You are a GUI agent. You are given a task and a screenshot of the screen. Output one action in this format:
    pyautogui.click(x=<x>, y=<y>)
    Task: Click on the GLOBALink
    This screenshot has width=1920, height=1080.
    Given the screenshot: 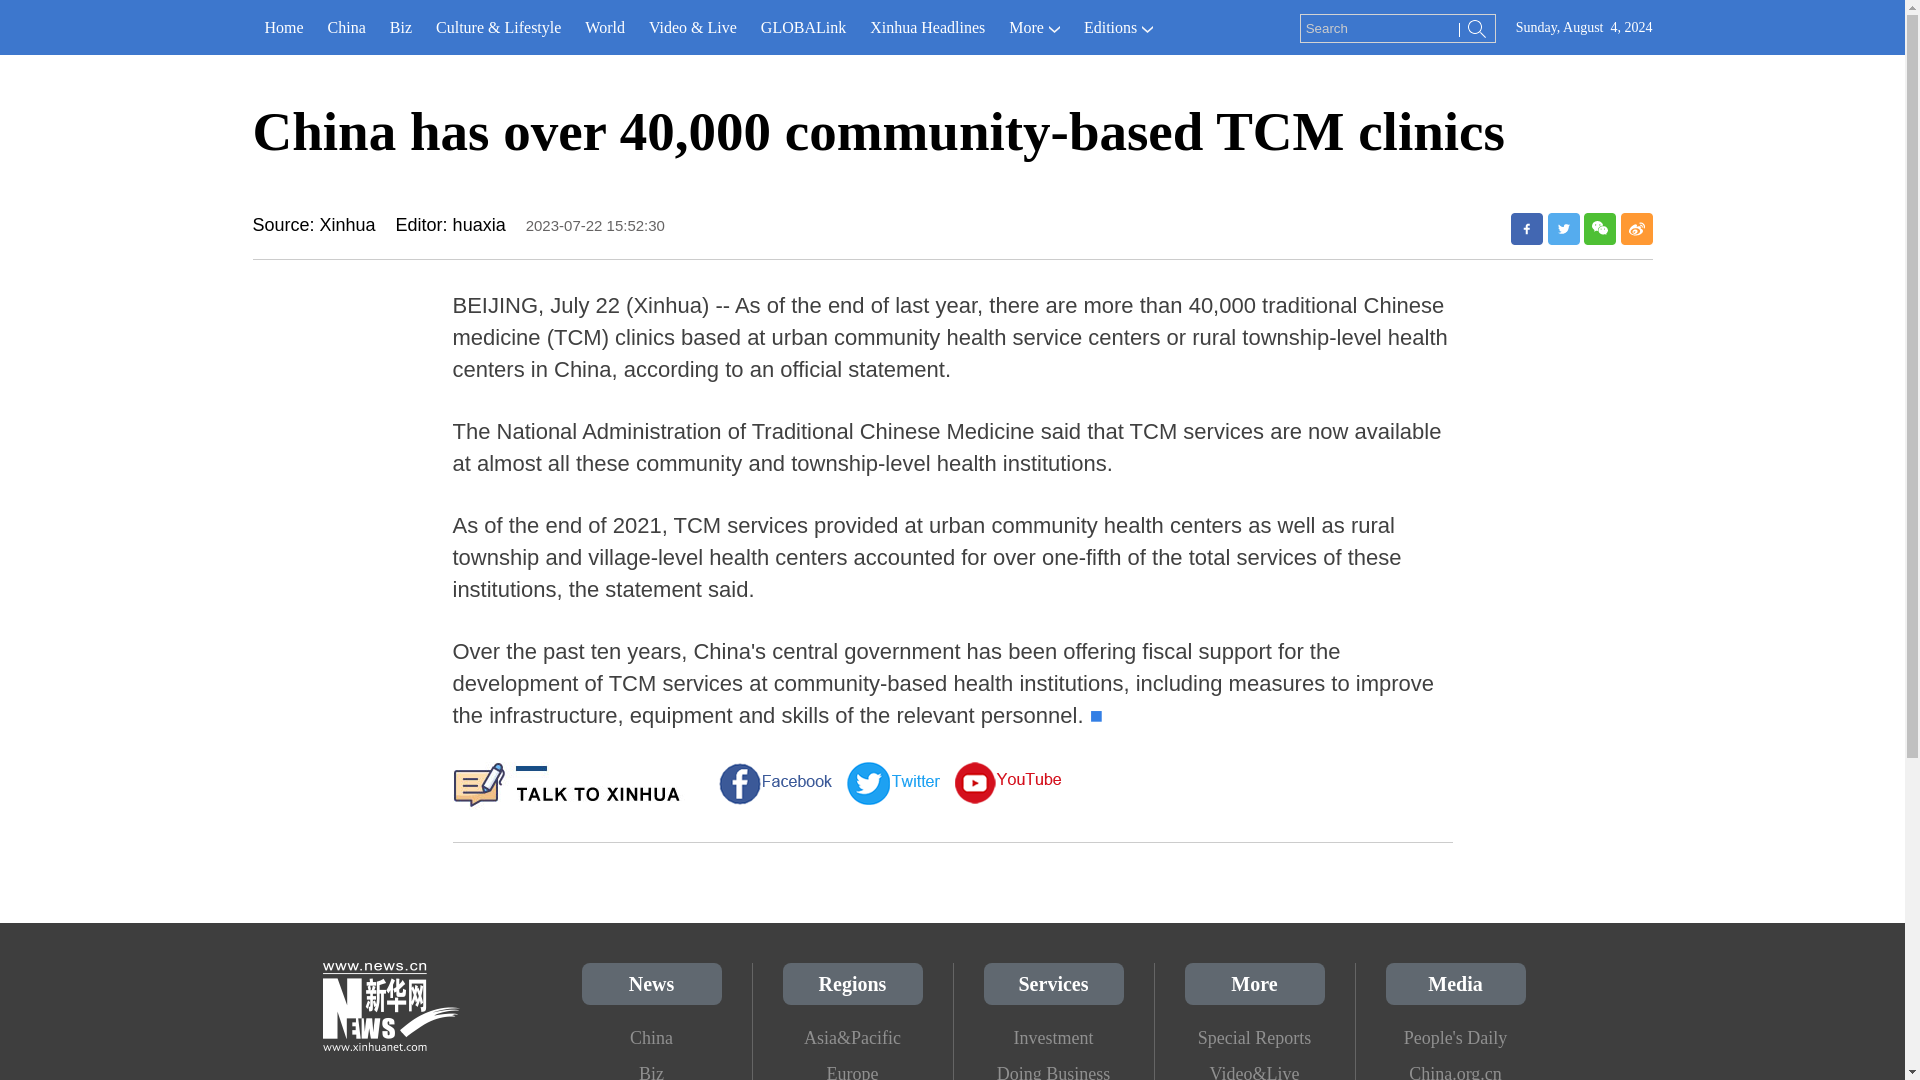 What is the action you would take?
    pyautogui.click(x=803, y=28)
    